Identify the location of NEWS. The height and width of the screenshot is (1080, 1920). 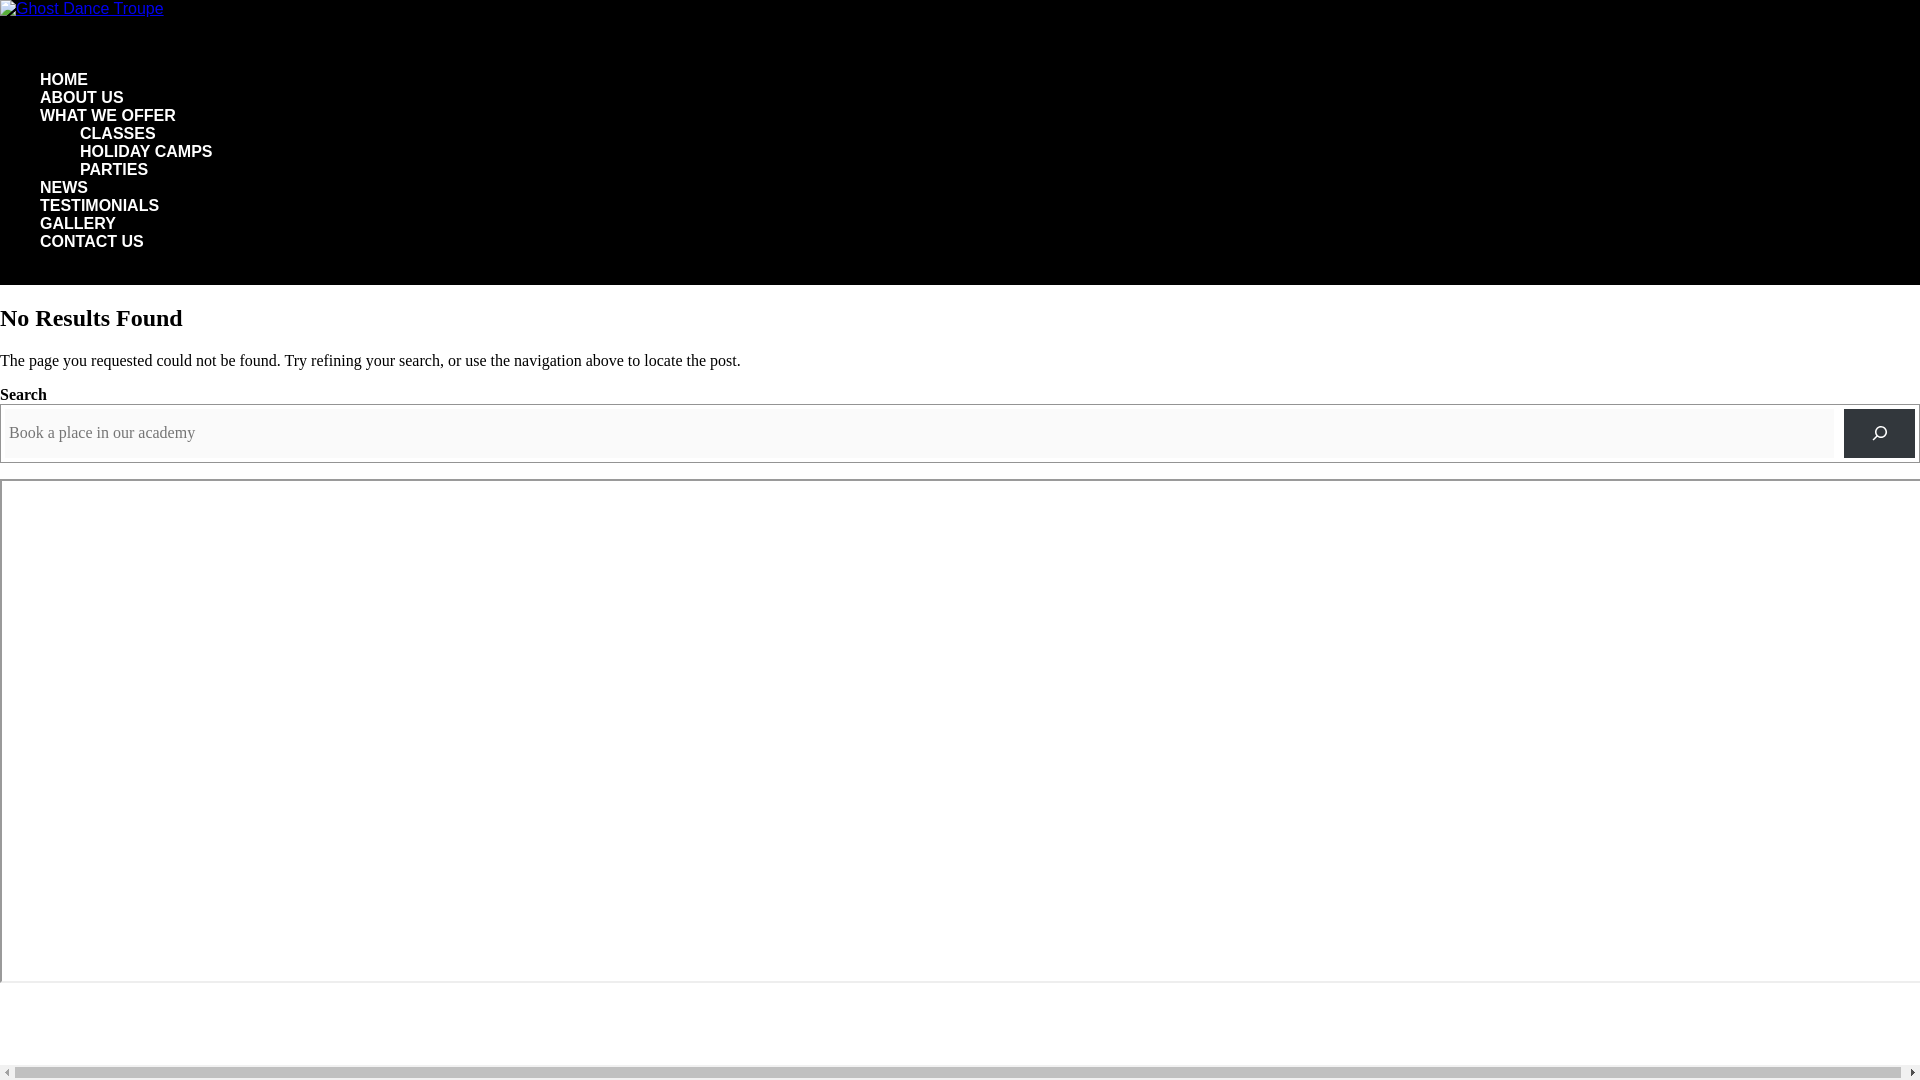
(64, 206).